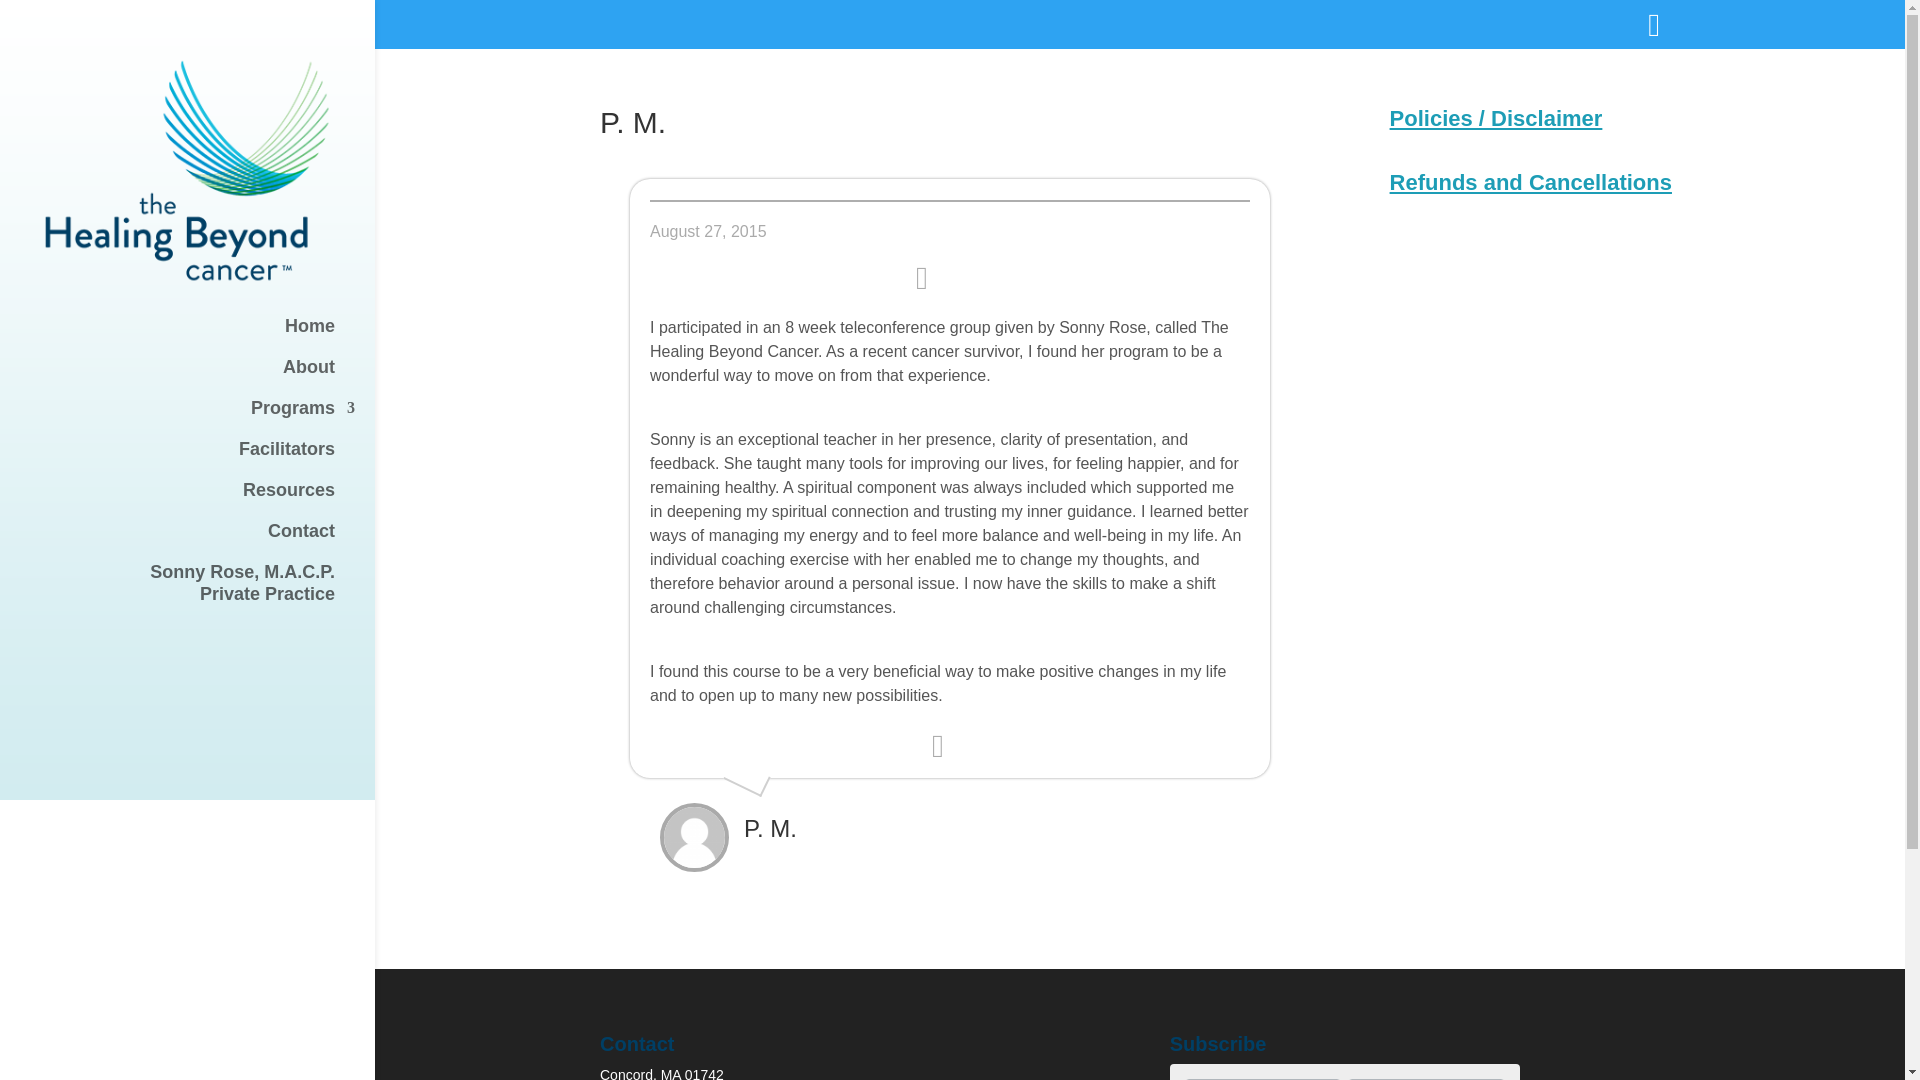 Image resolution: width=1920 pixels, height=1080 pixels. What do you see at coordinates (1531, 182) in the screenshot?
I see `Refunds and Cancellations` at bounding box center [1531, 182].